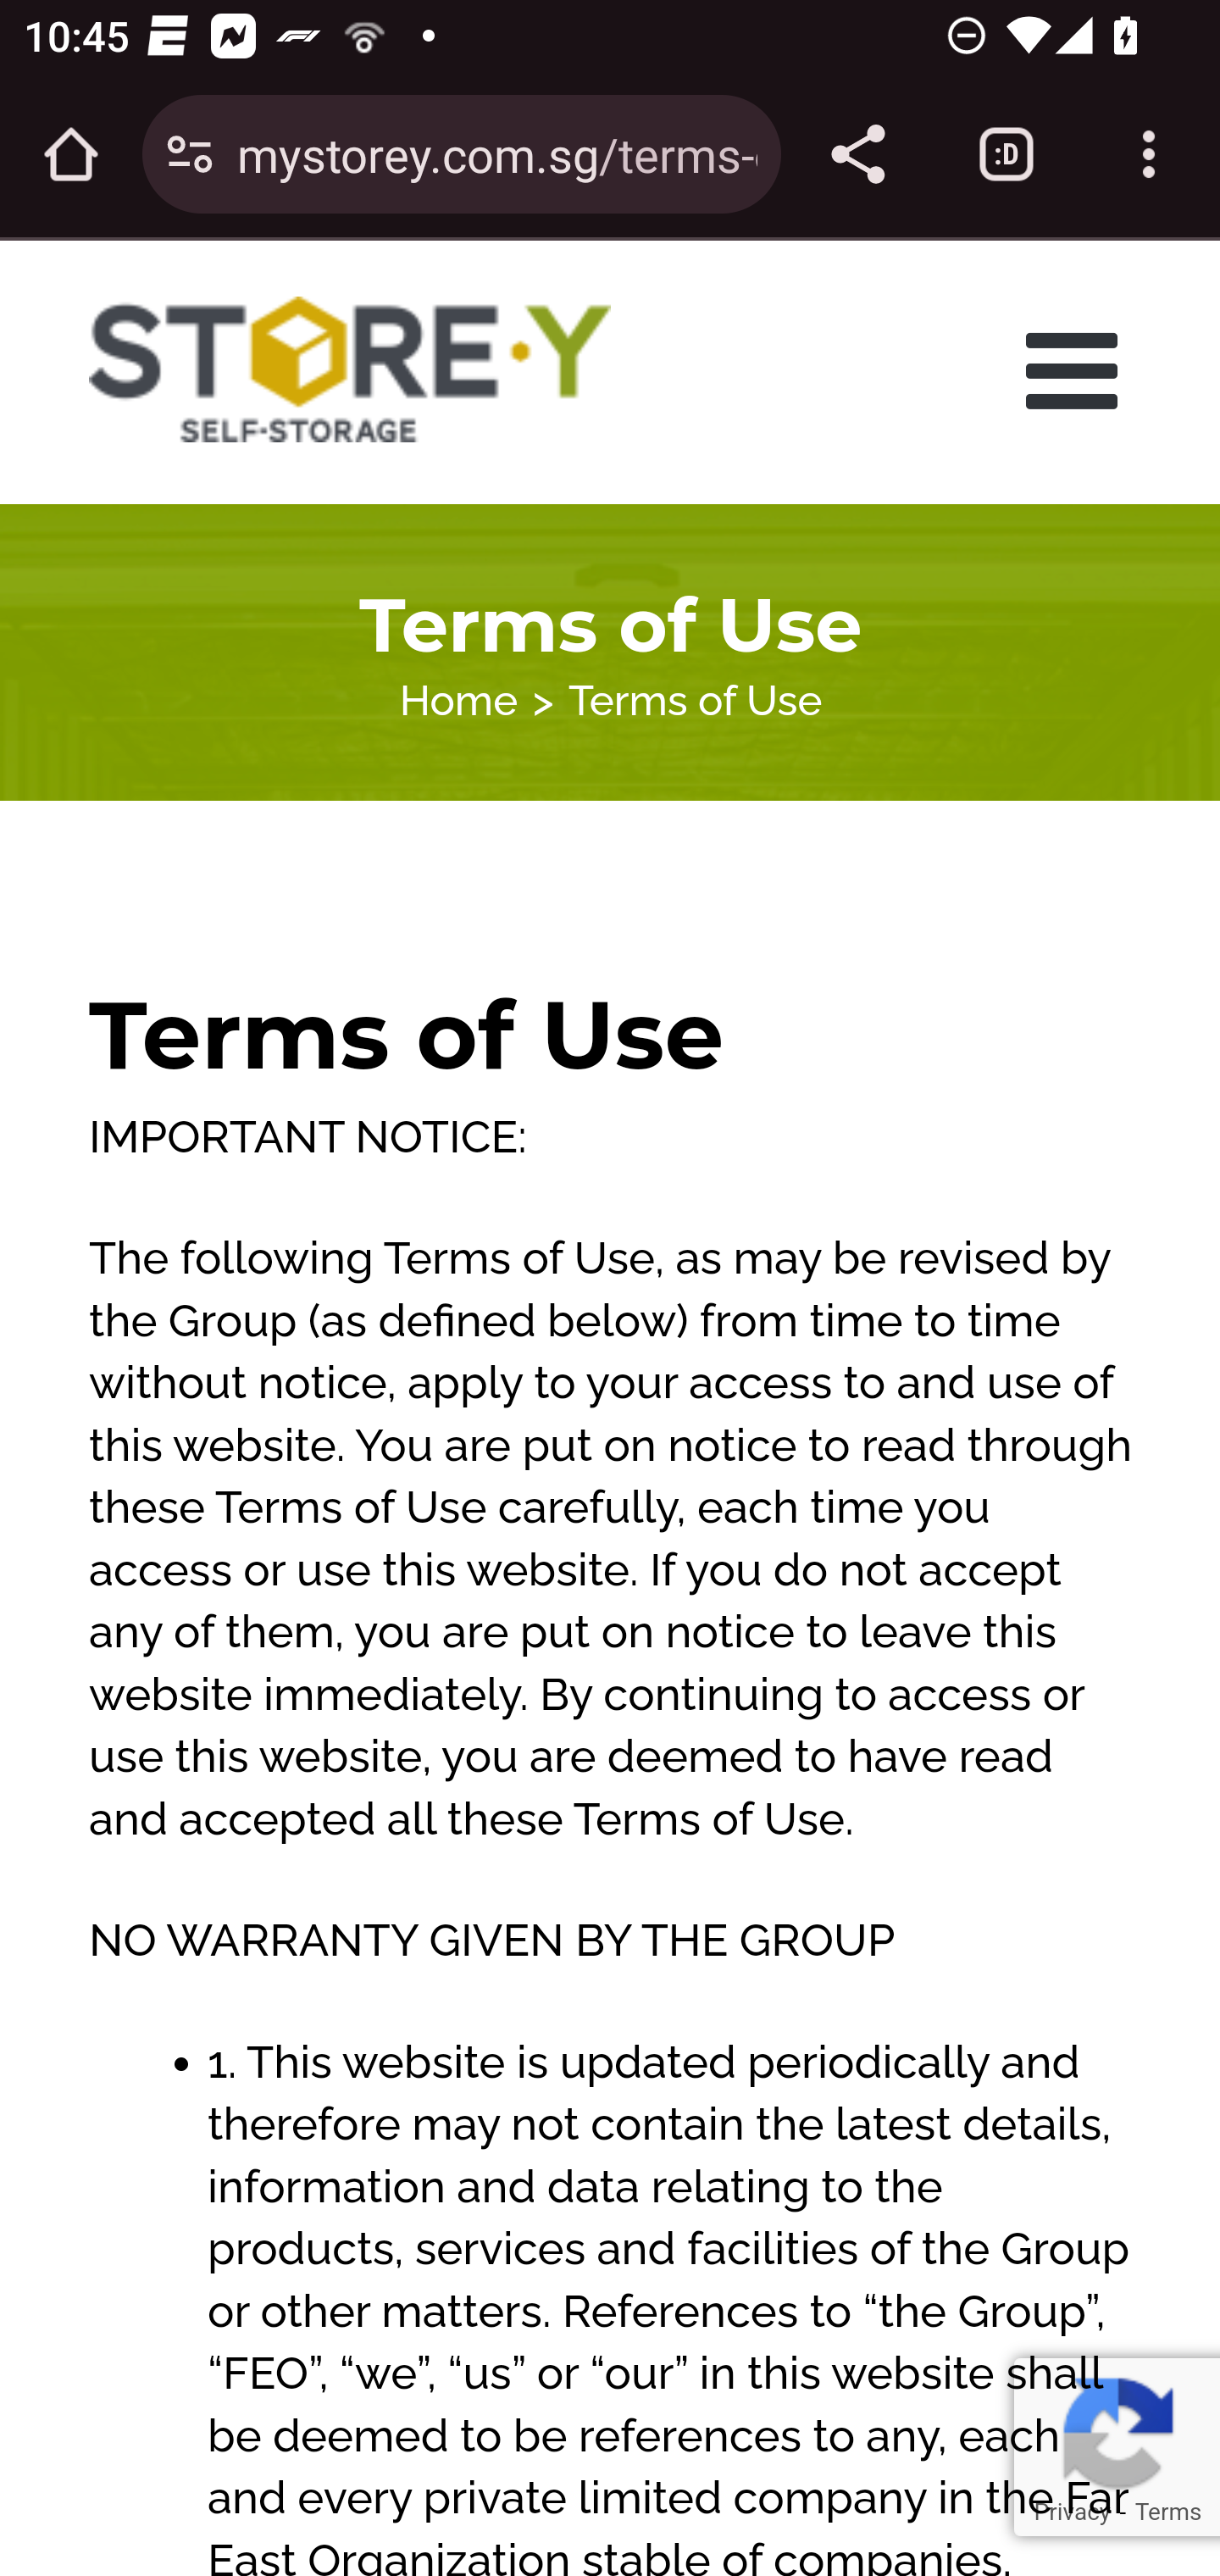 Image resolution: width=1220 pixels, height=2576 pixels. What do you see at coordinates (496, 153) in the screenshot?
I see `mystorey.com.sg/terms-of-use/` at bounding box center [496, 153].